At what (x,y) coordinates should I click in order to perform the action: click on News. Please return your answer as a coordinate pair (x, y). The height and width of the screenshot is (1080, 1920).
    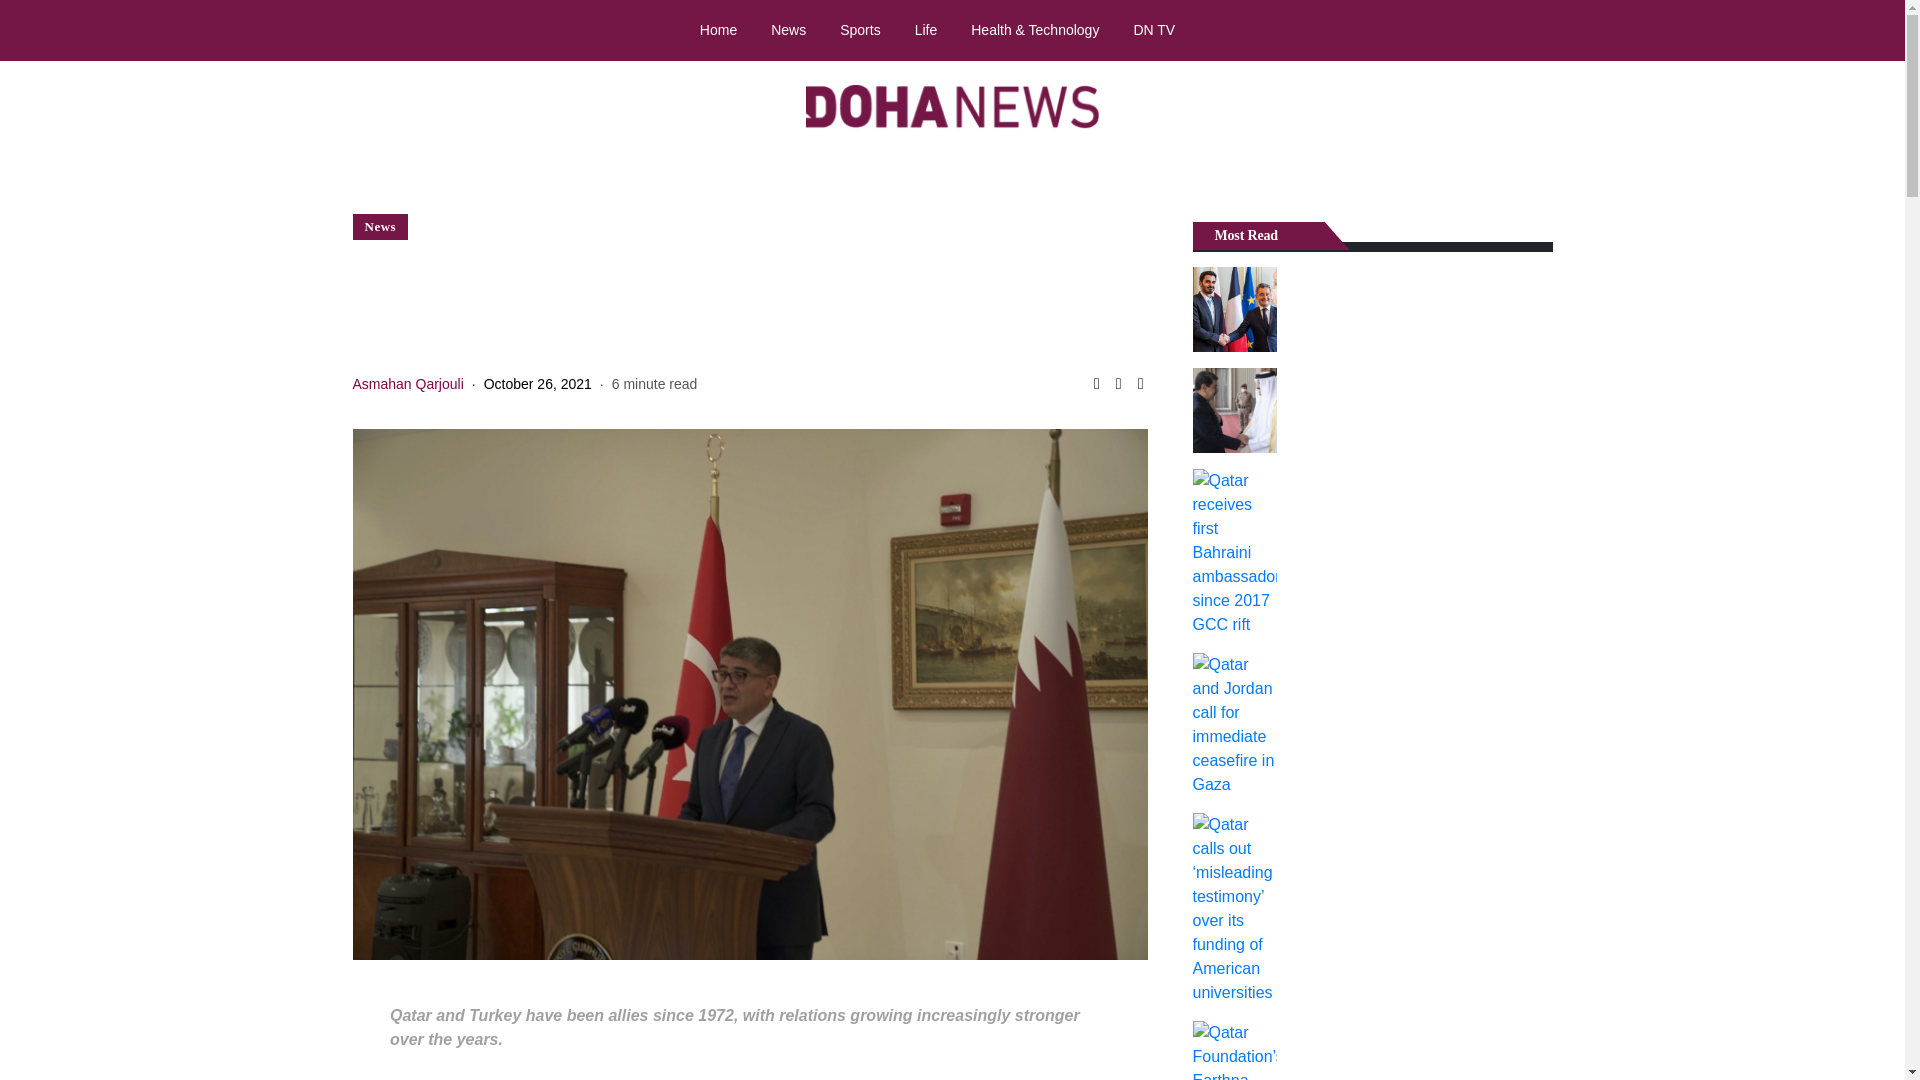
    Looking at the image, I should click on (788, 29).